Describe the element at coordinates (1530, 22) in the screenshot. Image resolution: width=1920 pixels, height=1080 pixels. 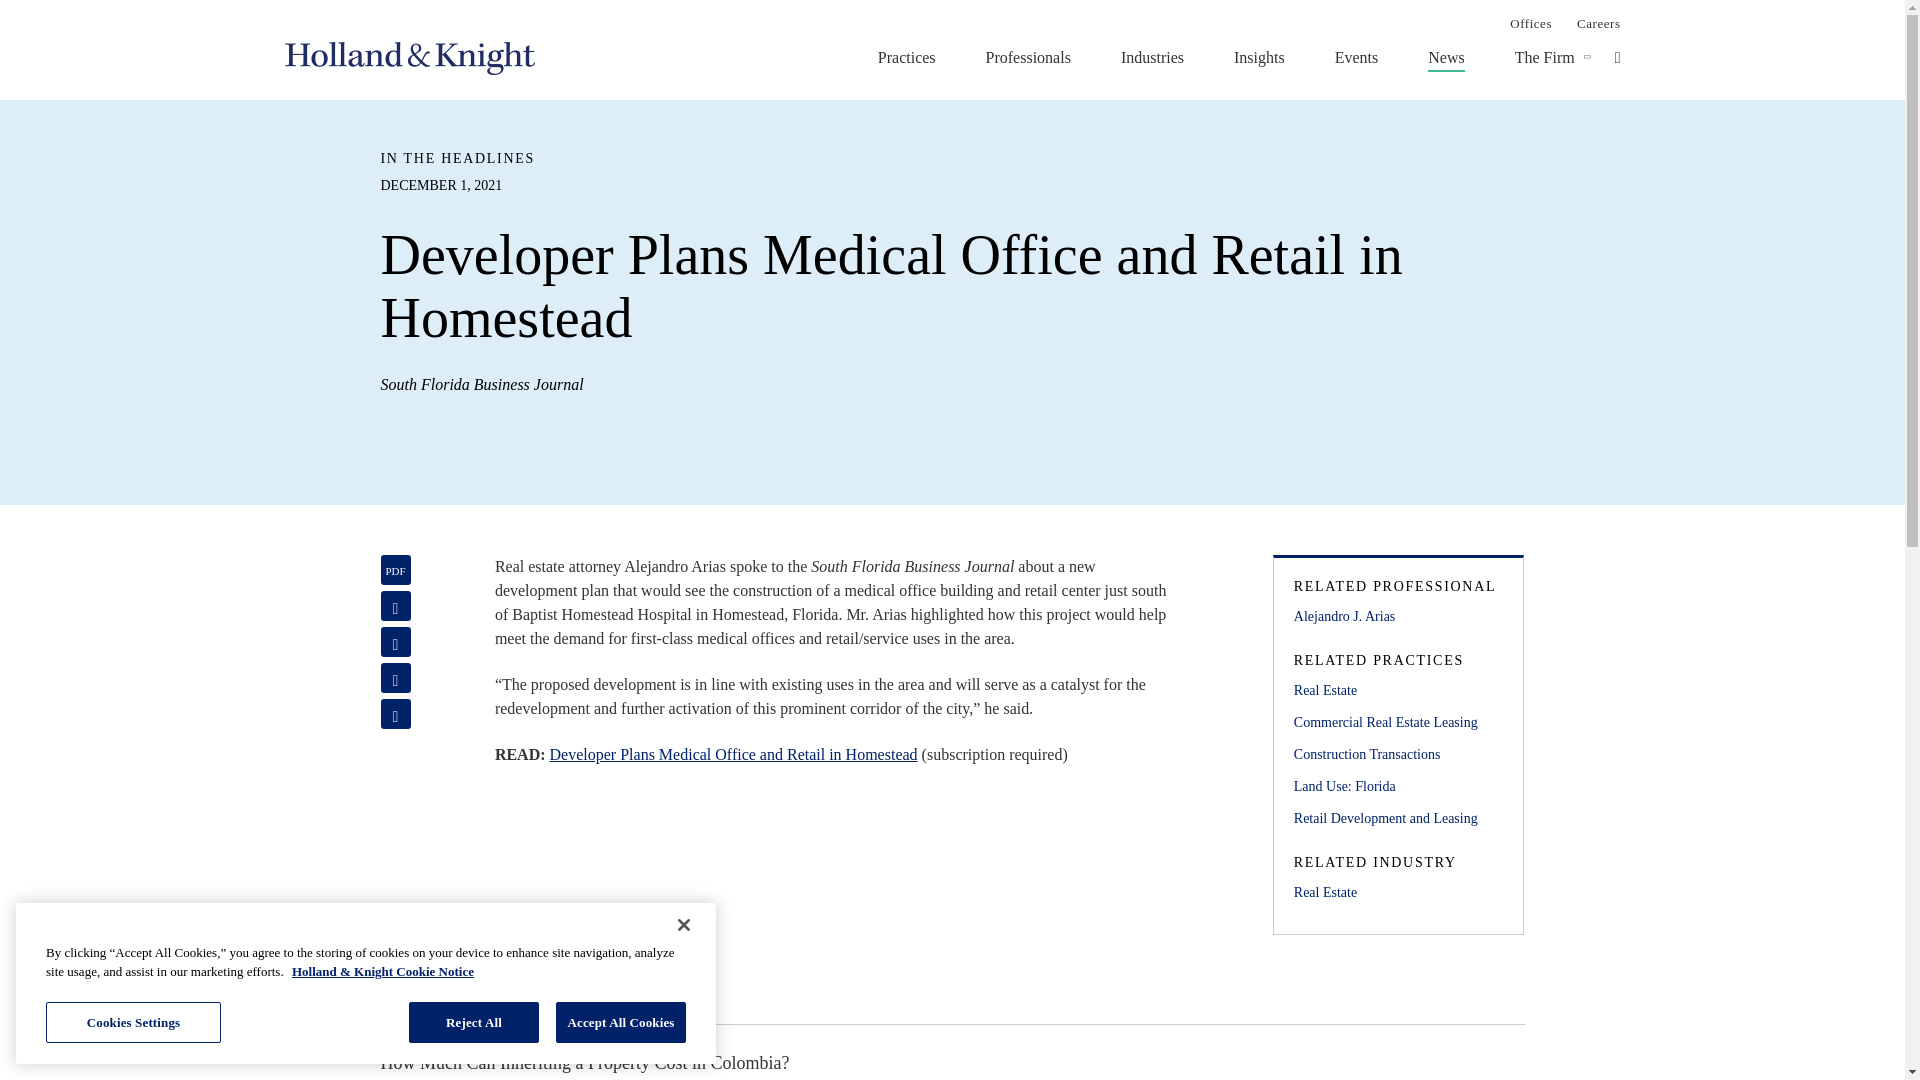
I see `Offices` at that location.